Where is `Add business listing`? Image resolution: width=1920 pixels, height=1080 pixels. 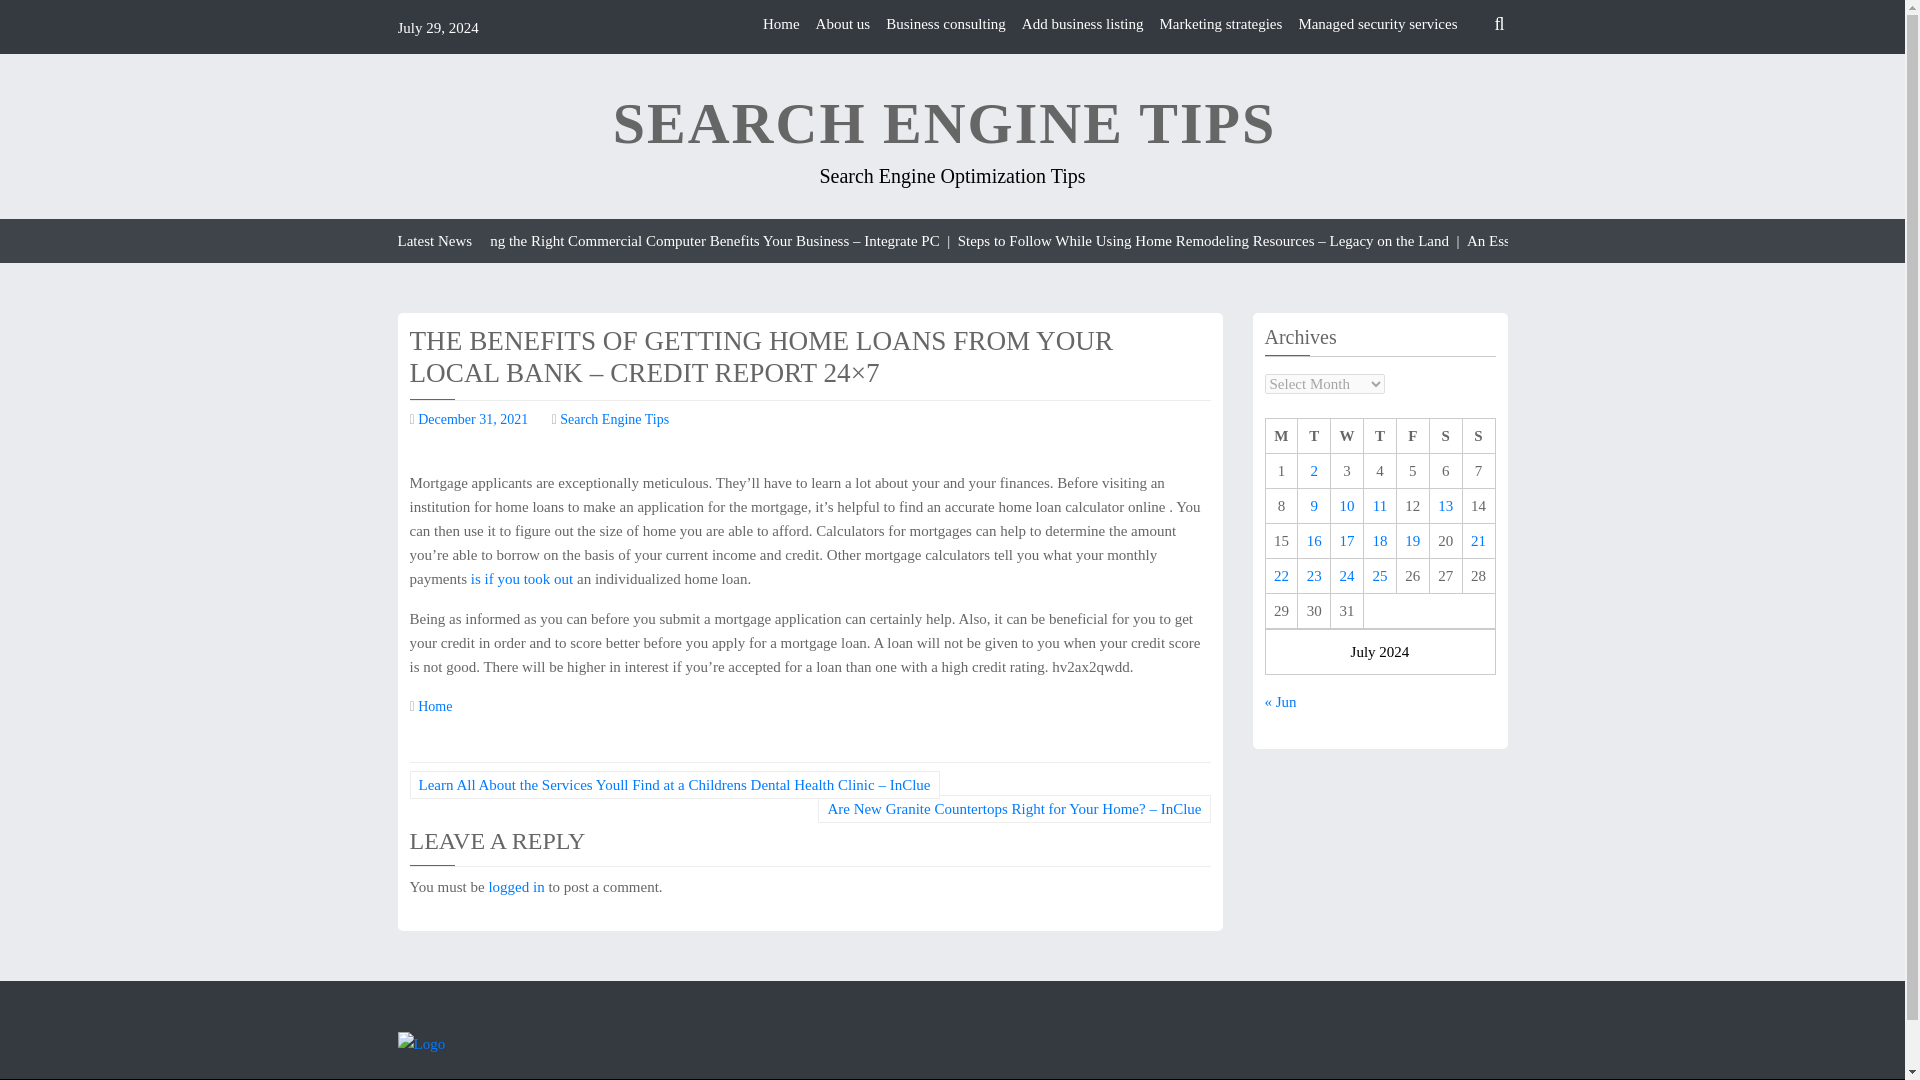 Add business listing is located at coordinates (1082, 24).